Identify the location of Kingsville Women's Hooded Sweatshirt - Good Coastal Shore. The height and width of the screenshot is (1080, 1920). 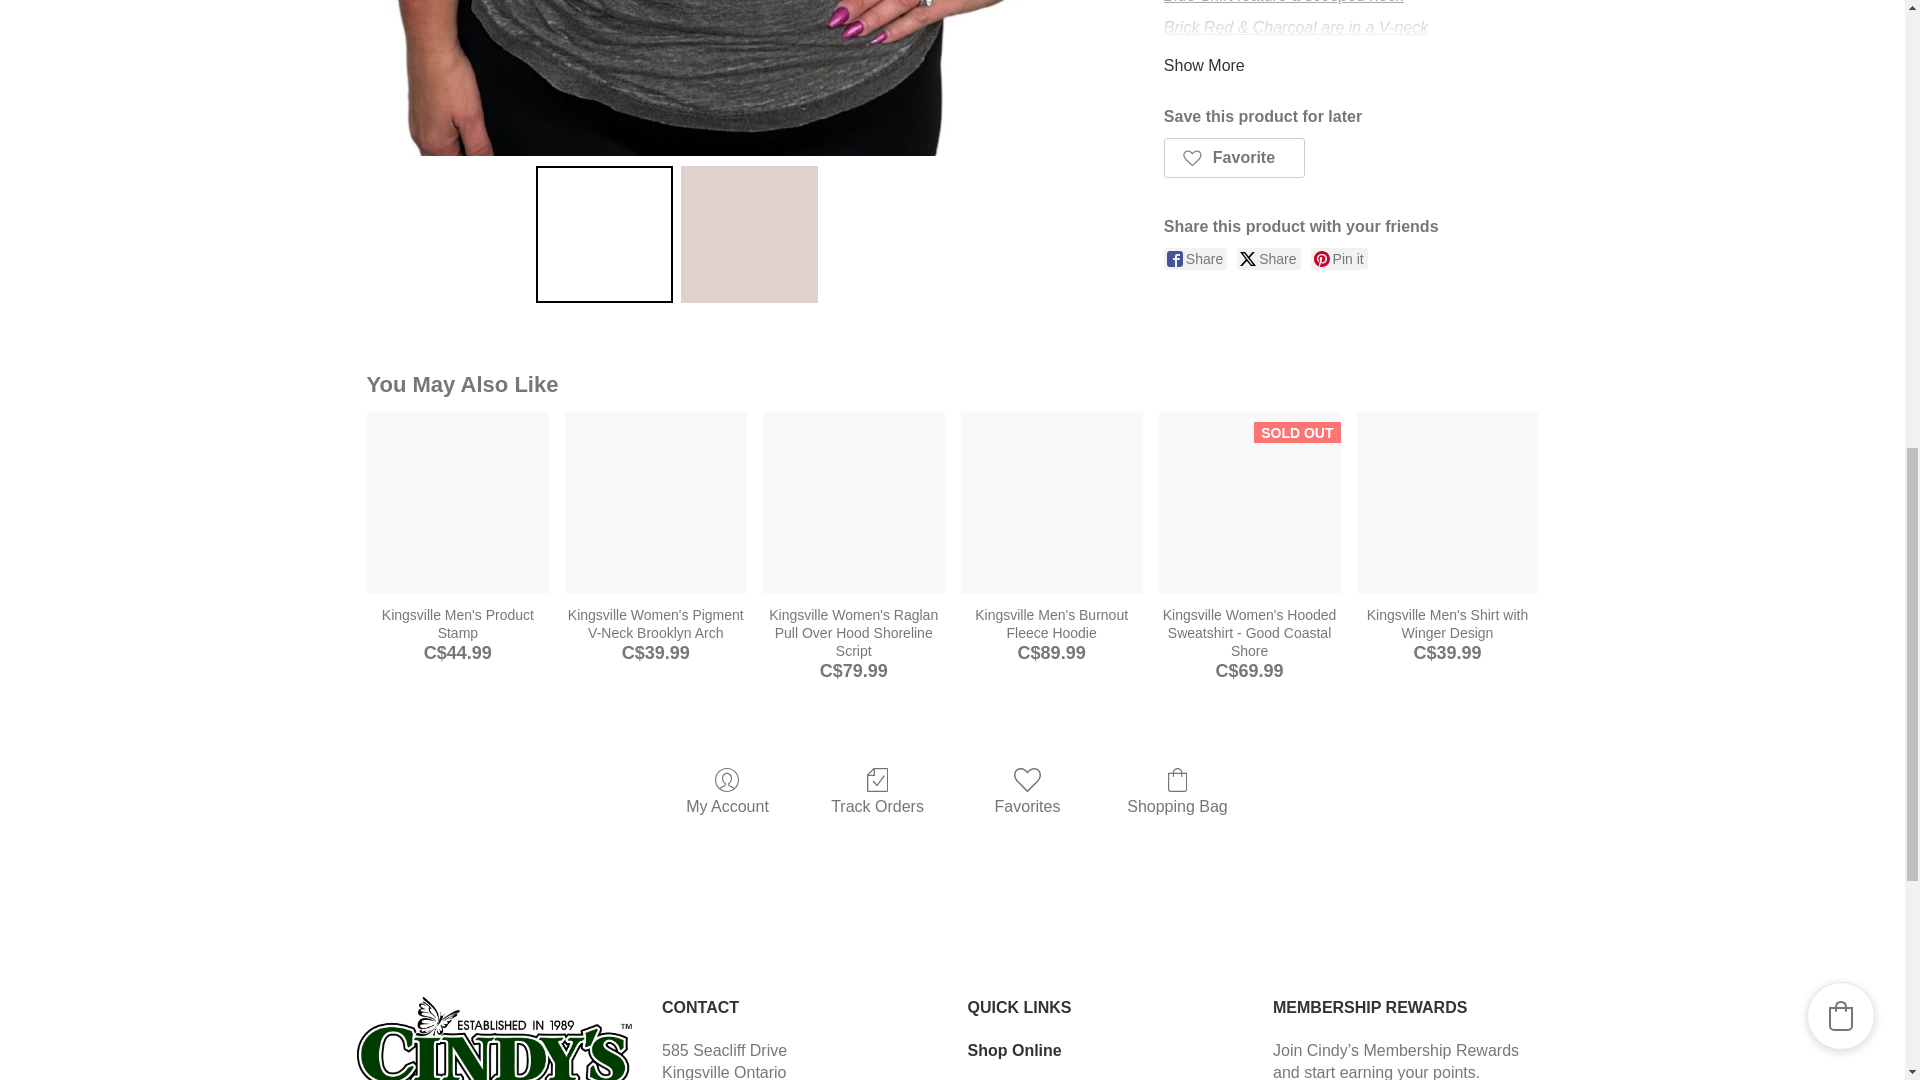
(1250, 502).